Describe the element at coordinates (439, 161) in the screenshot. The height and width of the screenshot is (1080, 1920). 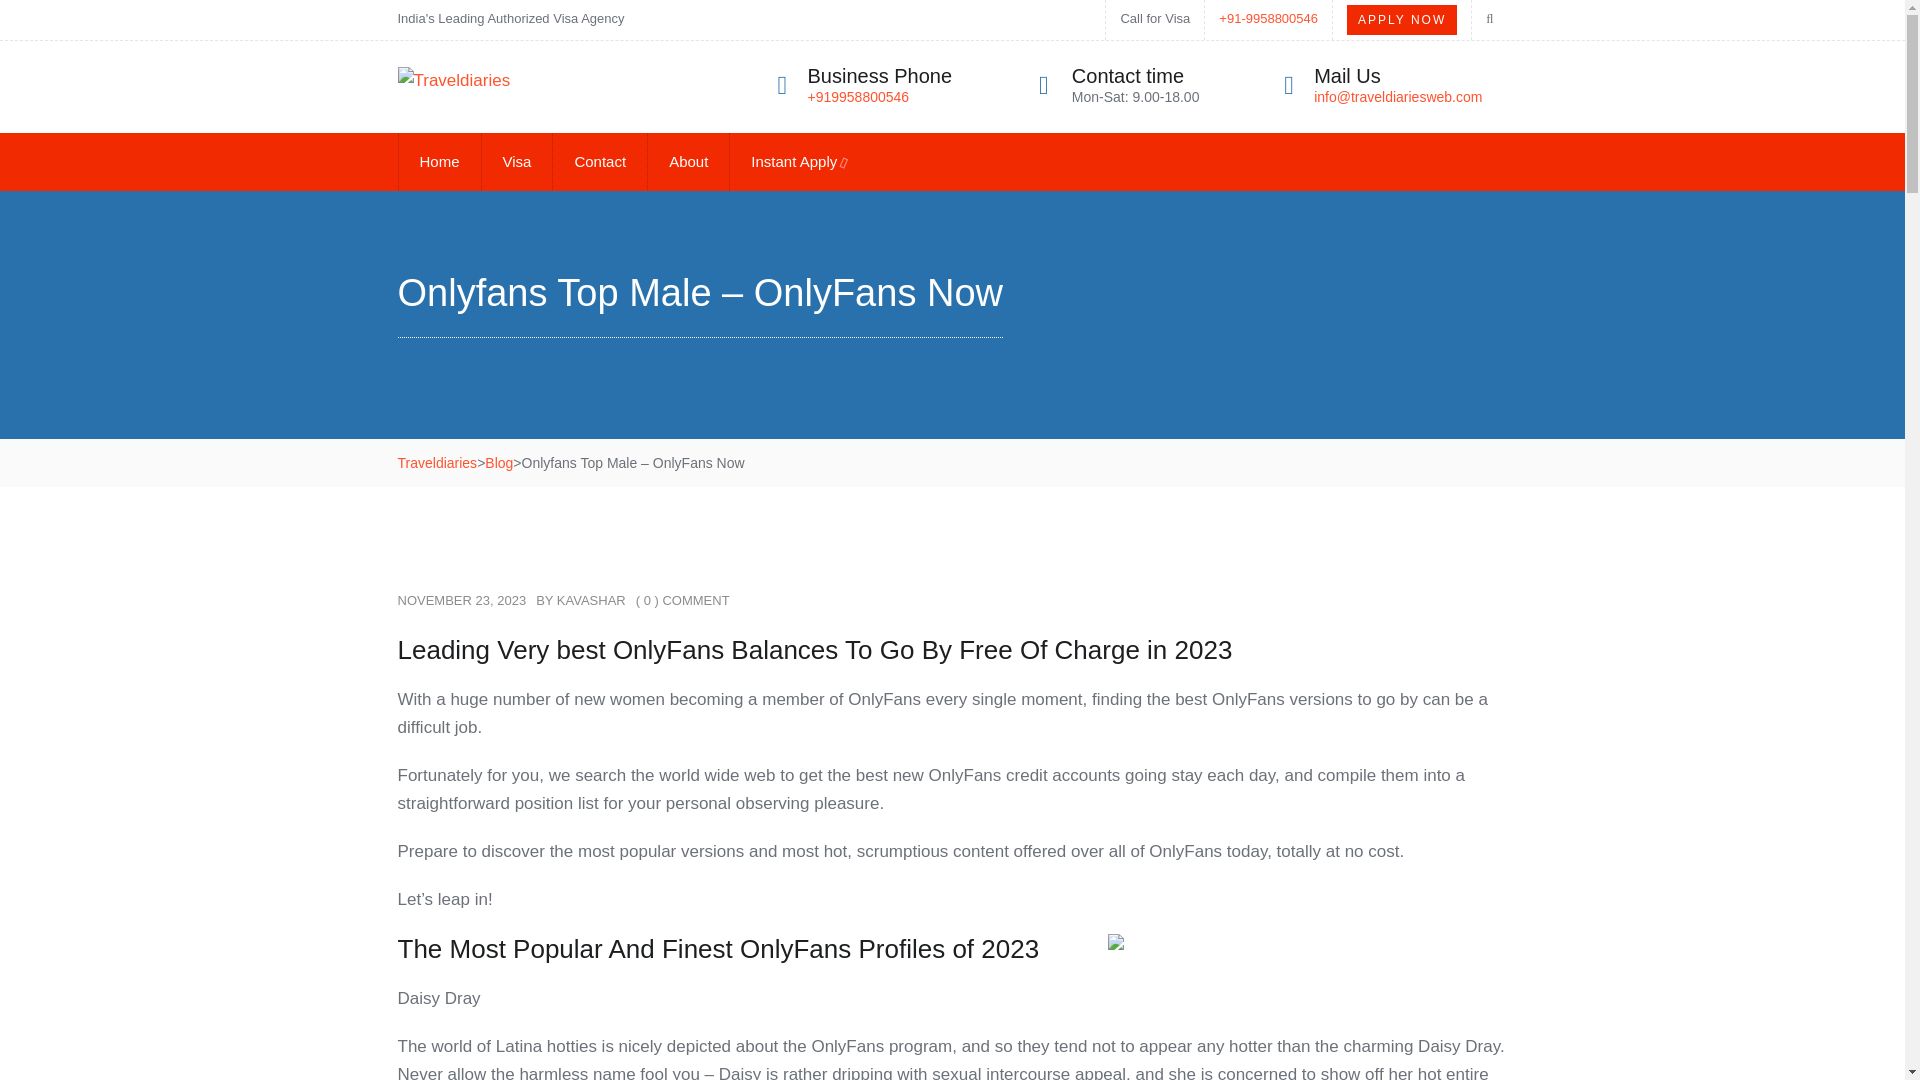
I see `Home` at that location.